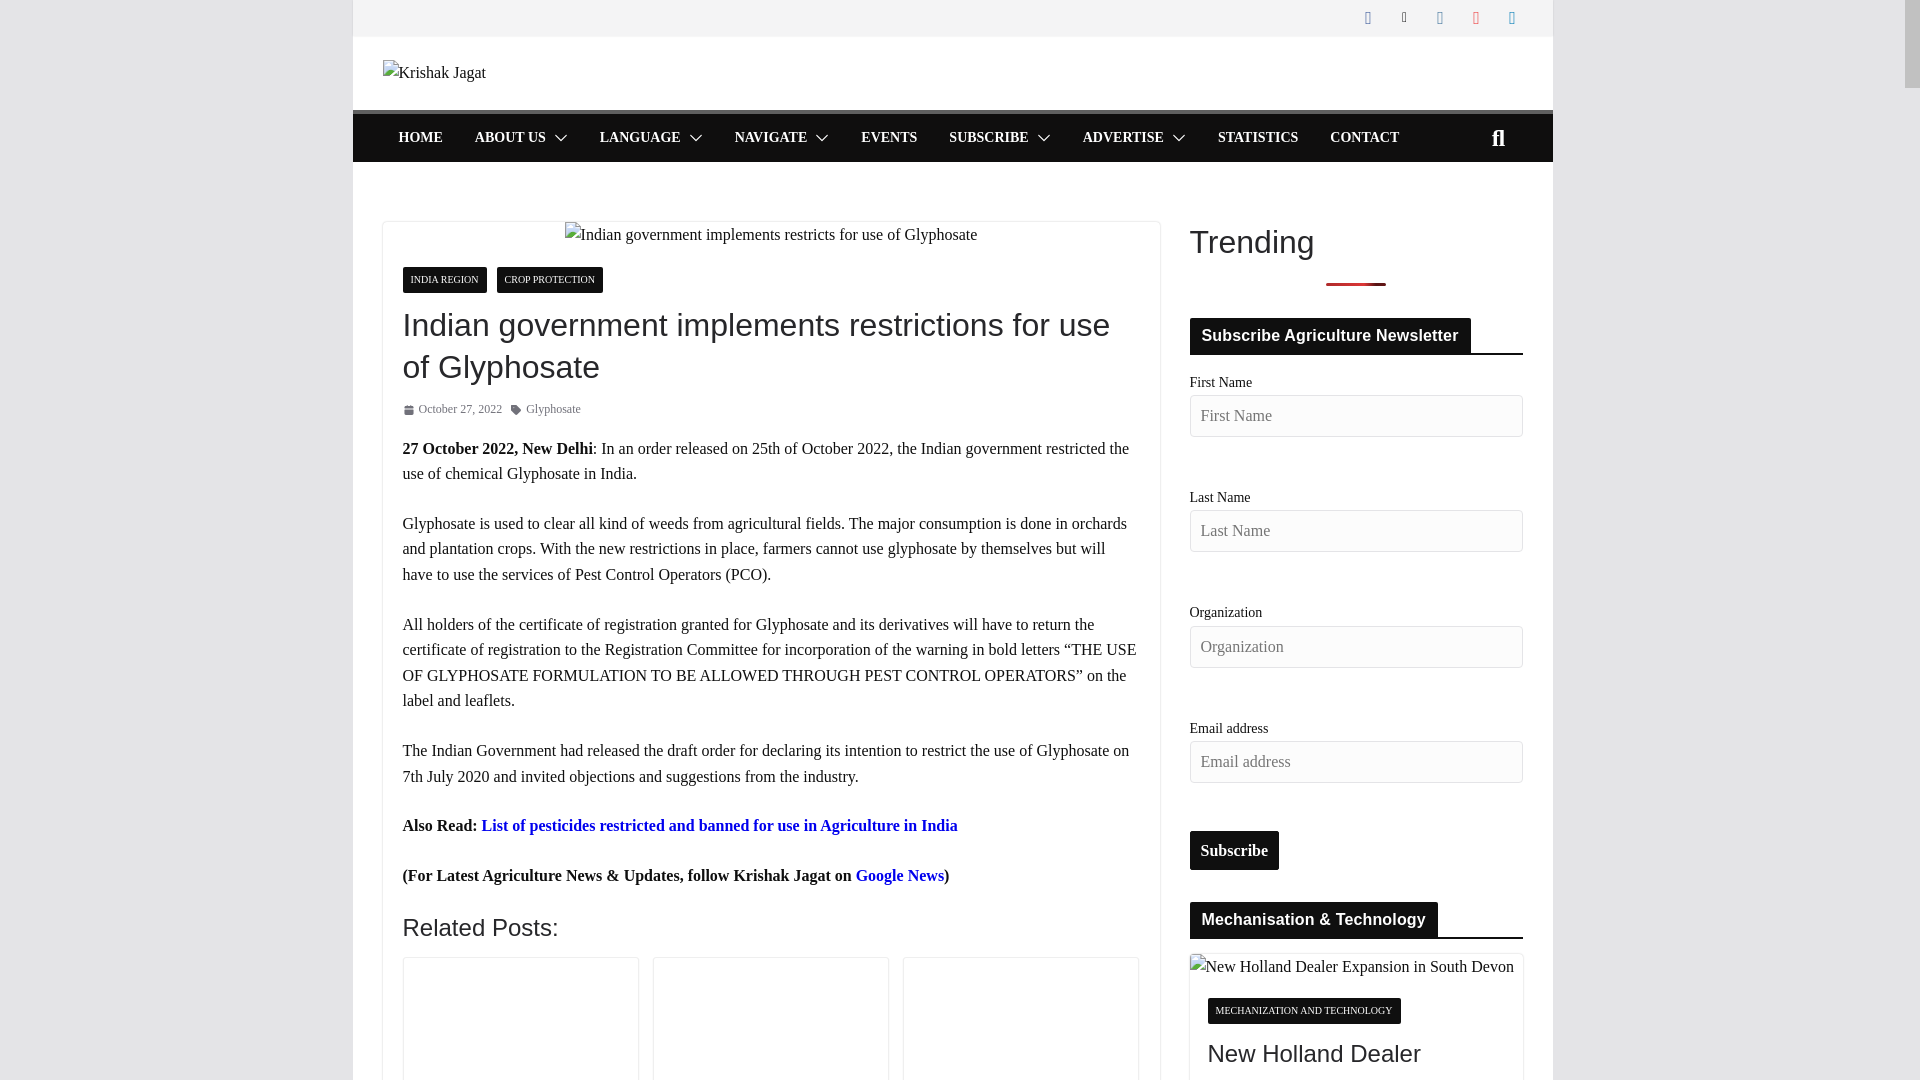 The image size is (1920, 1080). What do you see at coordinates (520, 1020) in the screenshot?
I see `Glyphosate to be allowed only through PCOs` at bounding box center [520, 1020].